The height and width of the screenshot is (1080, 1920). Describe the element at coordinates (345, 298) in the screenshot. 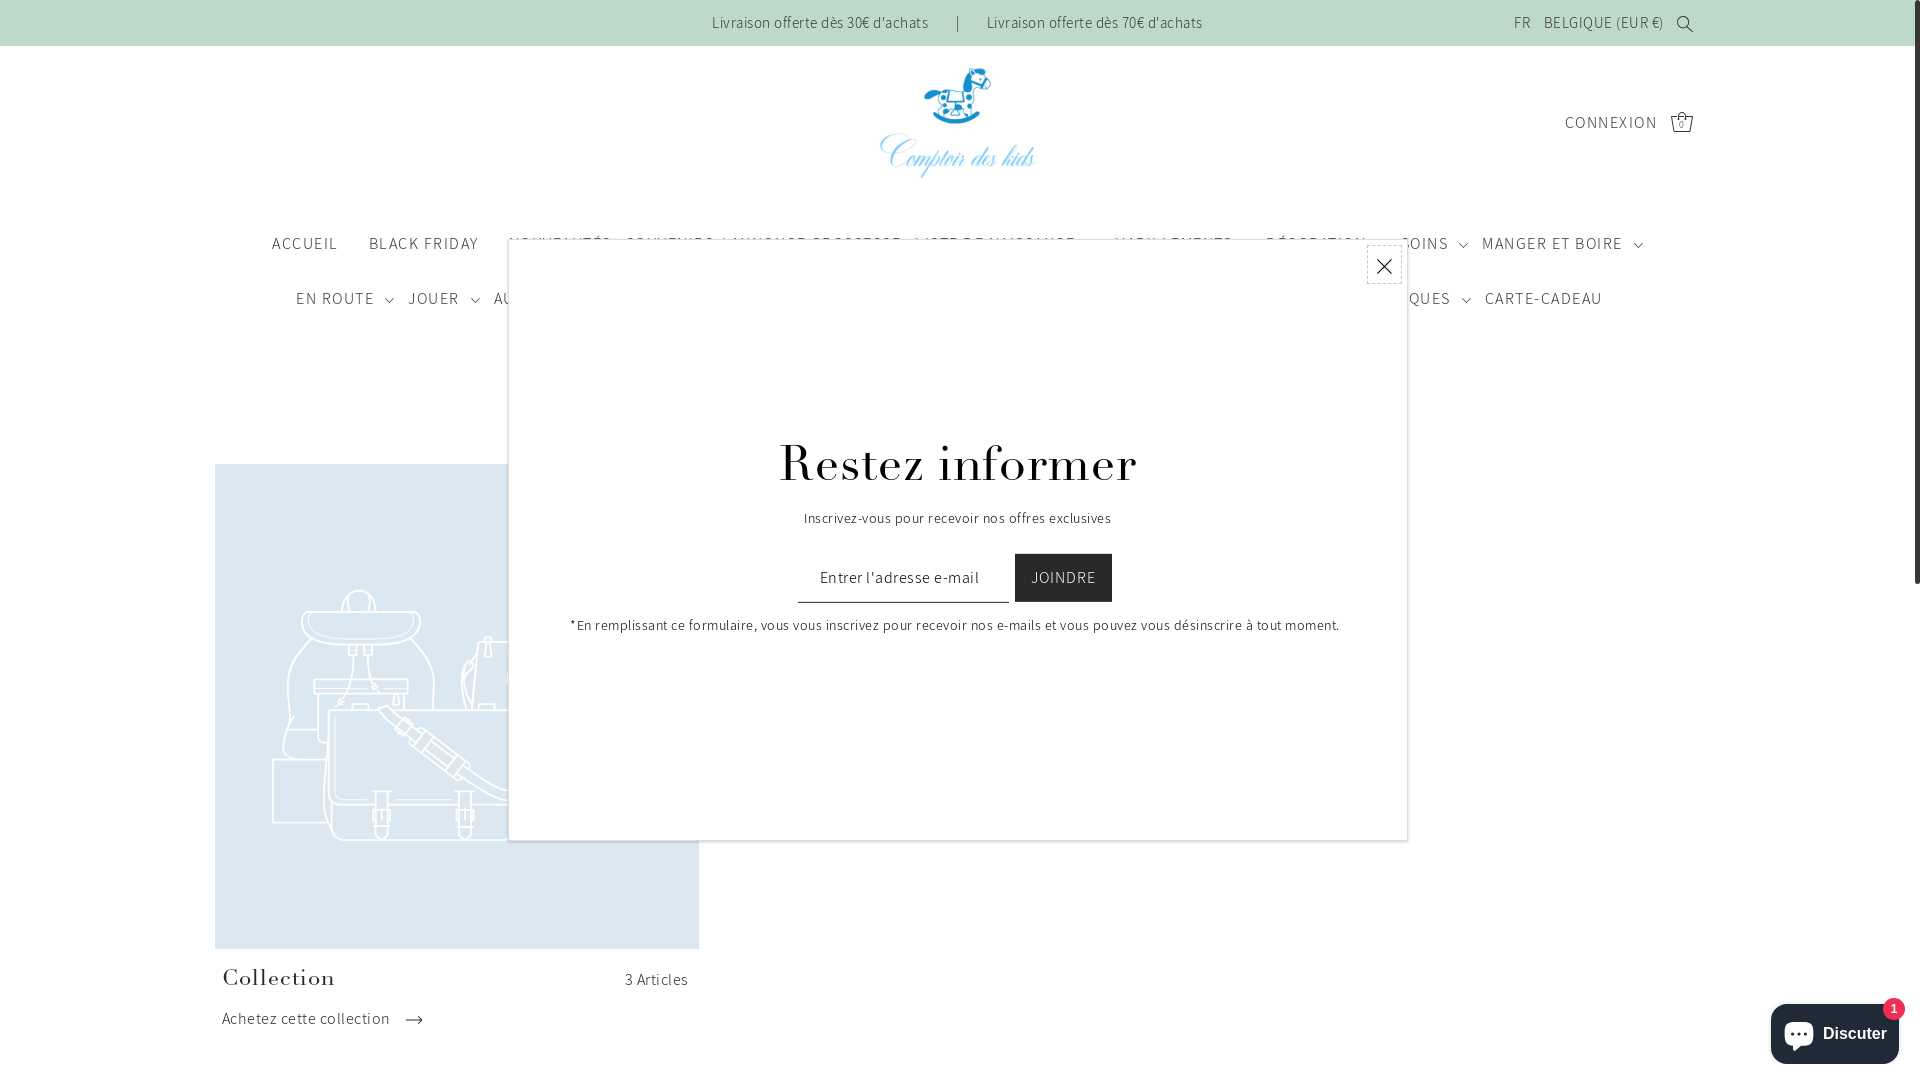

I see `EN ROUTE` at that location.